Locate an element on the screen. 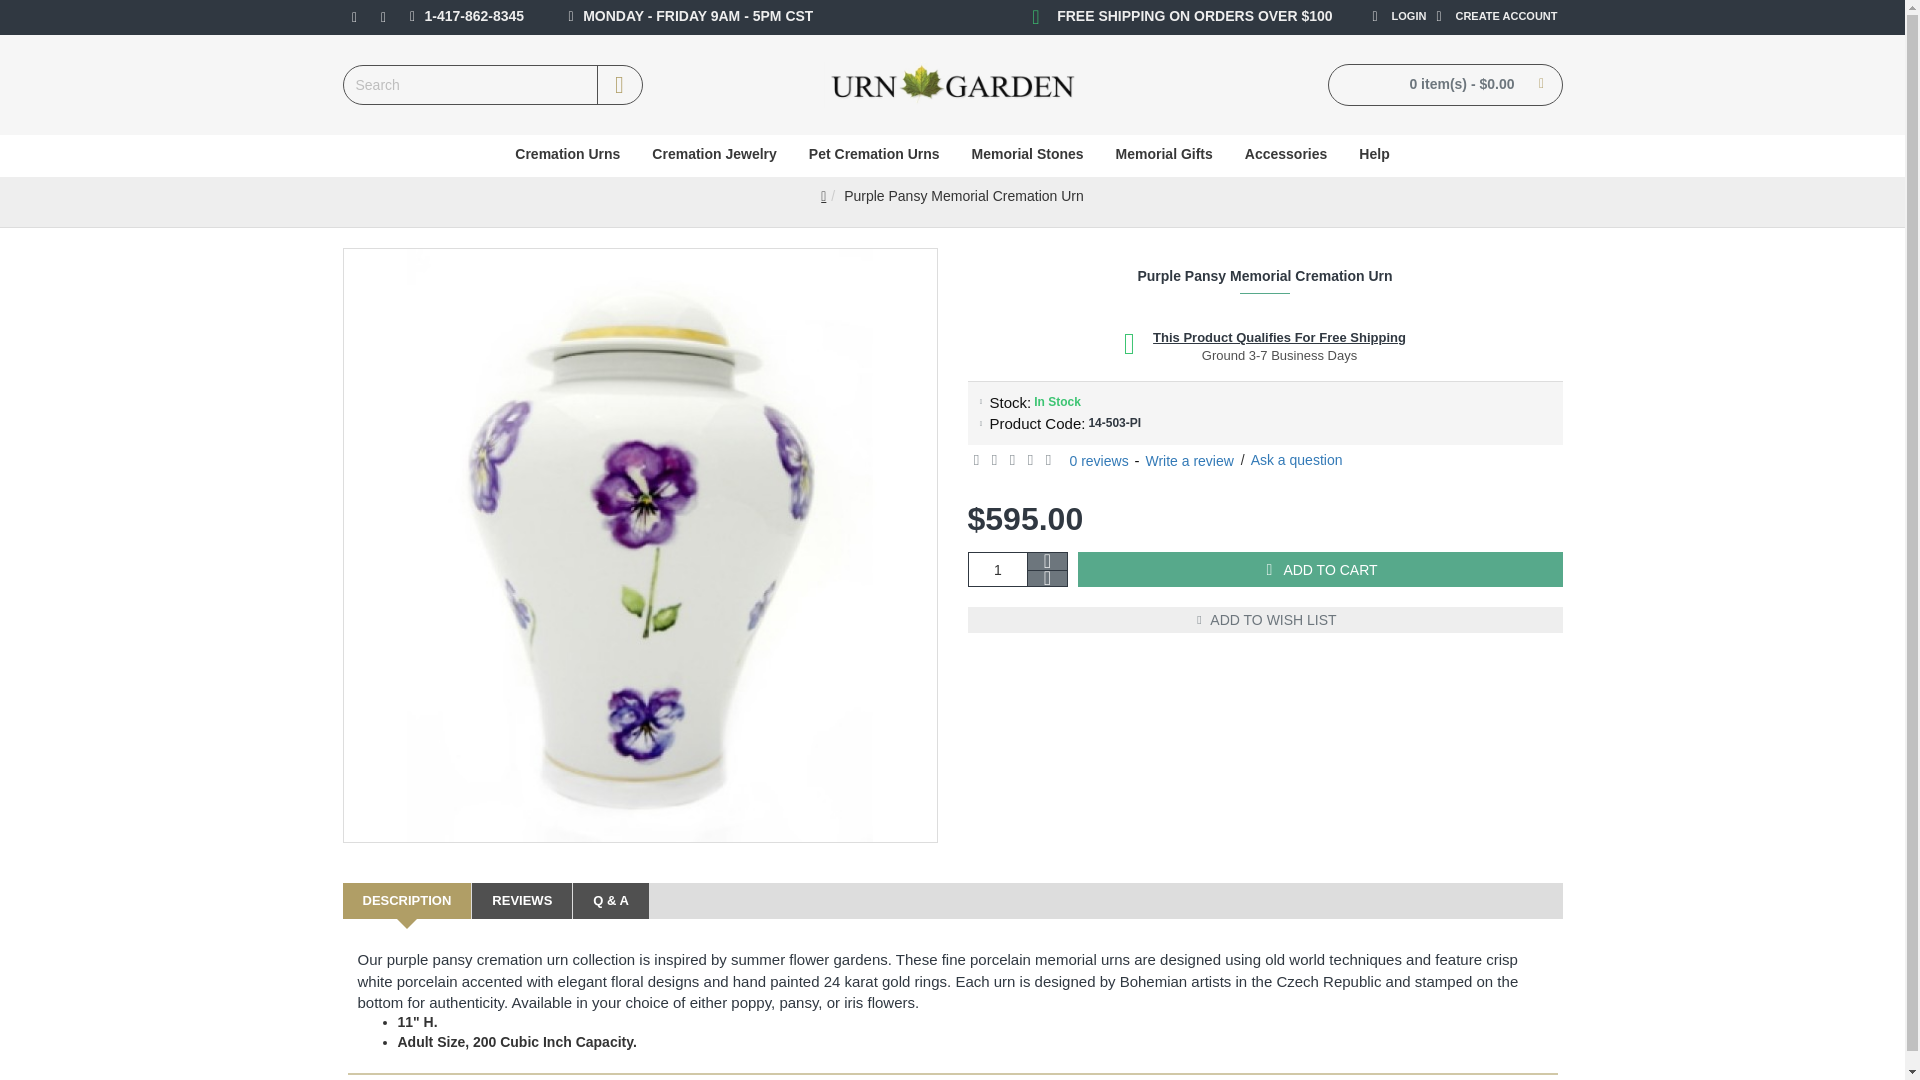 This screenshot has height=1080, width=1920. Memorial Gifts is located at coordinates (1164, 156).